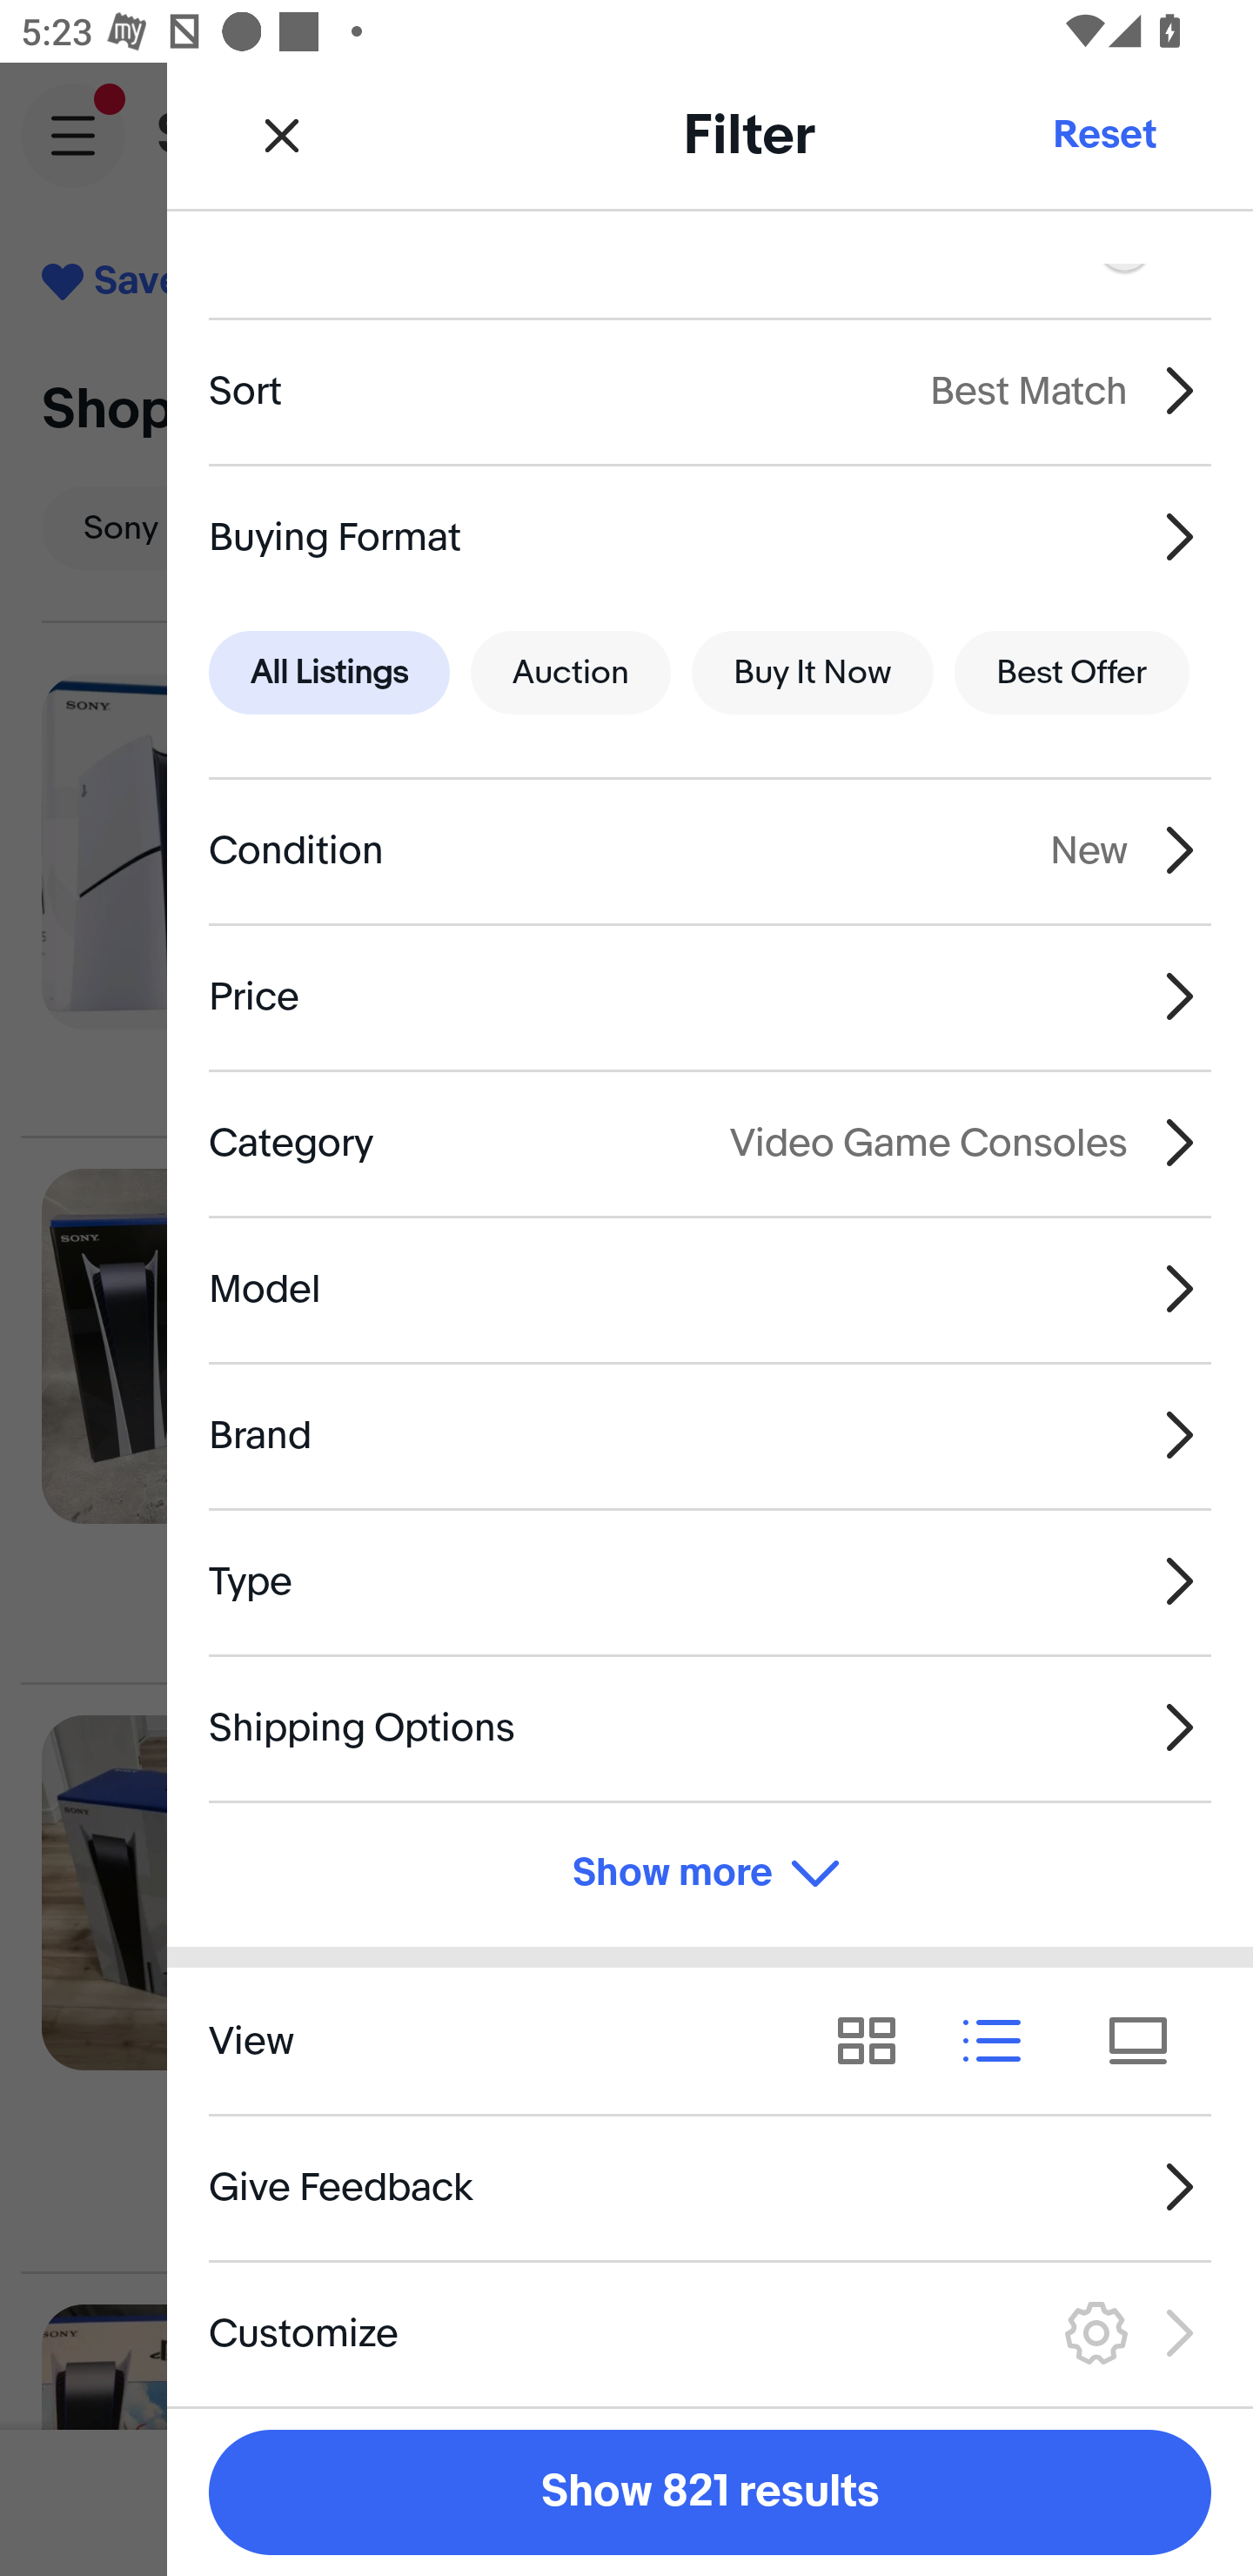 This screenshot has height=2576, width=1253. Describe the element at coordinates (710, 1142) in the screenshot. I see `Category Video Game Consoles` at that location.